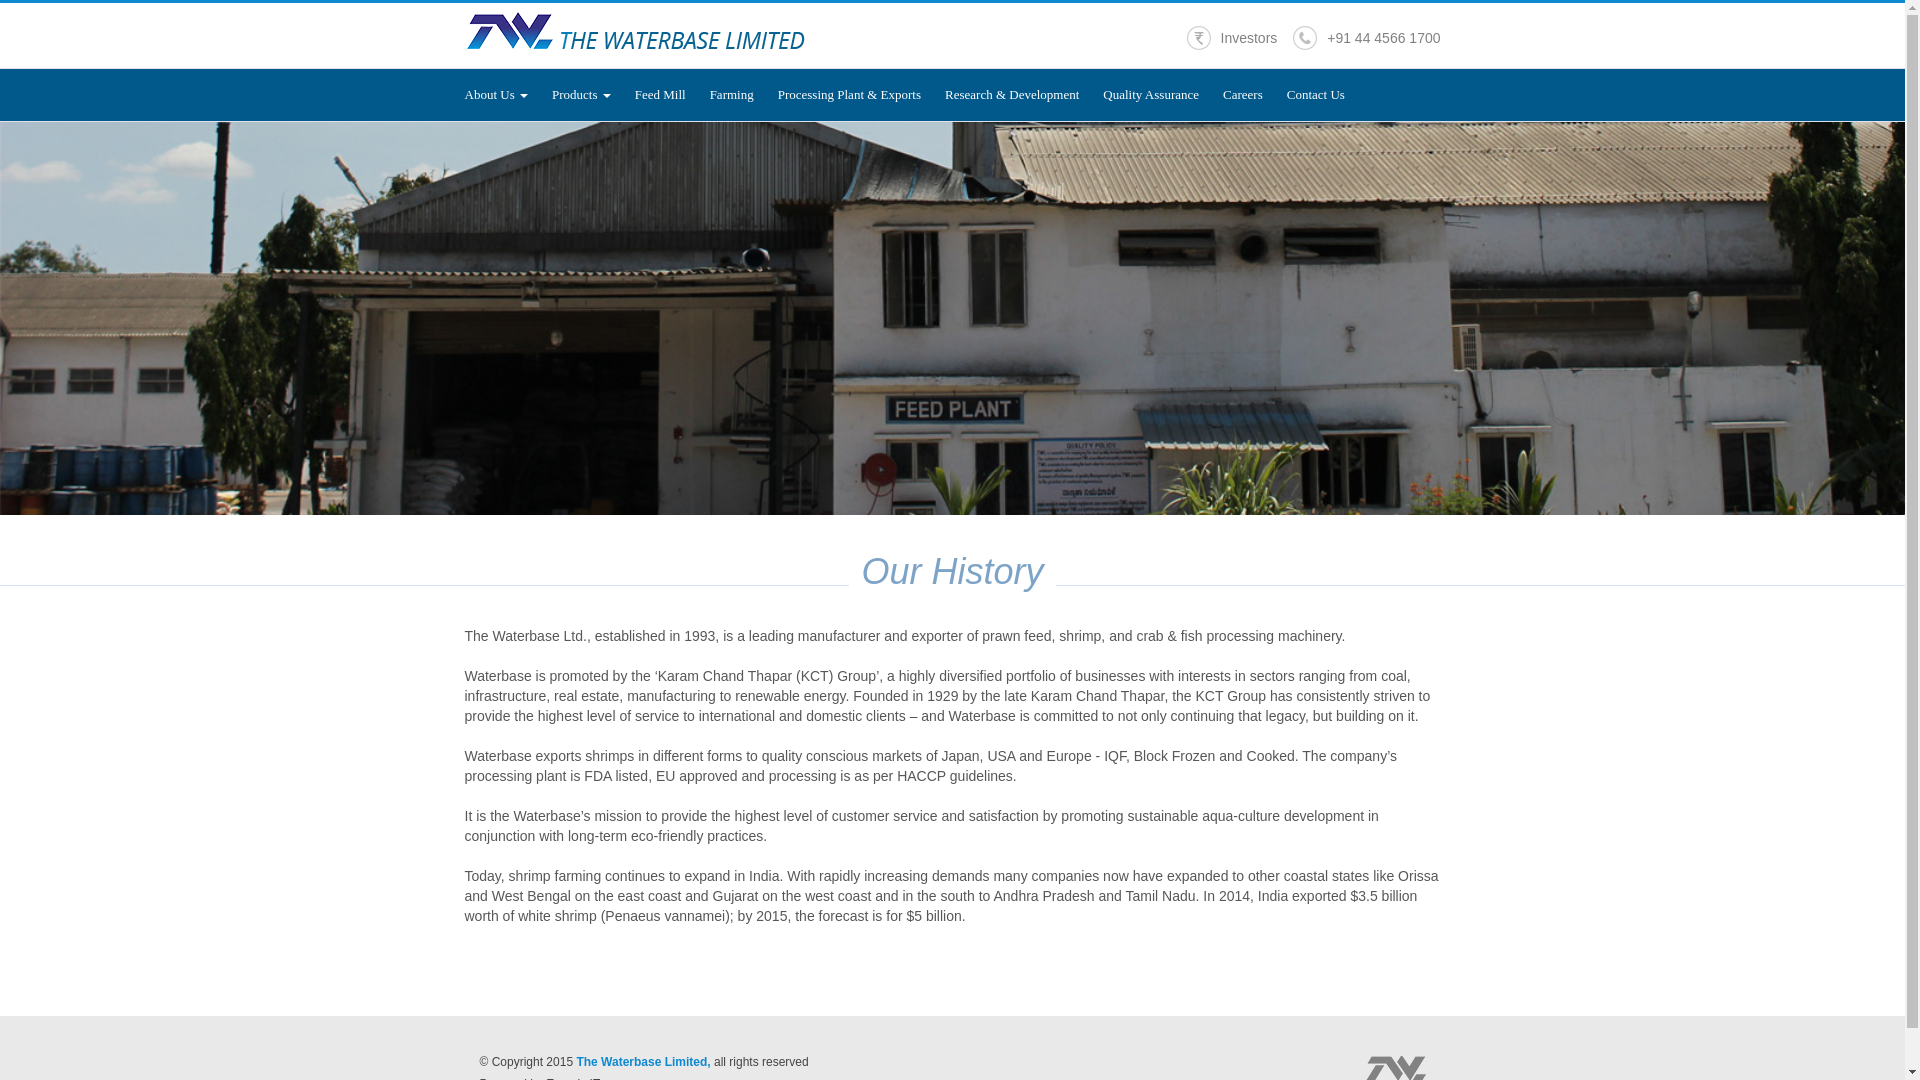 The image size is (1920, 1080). I want to click on Quality Assurance, so click(1162, 94).